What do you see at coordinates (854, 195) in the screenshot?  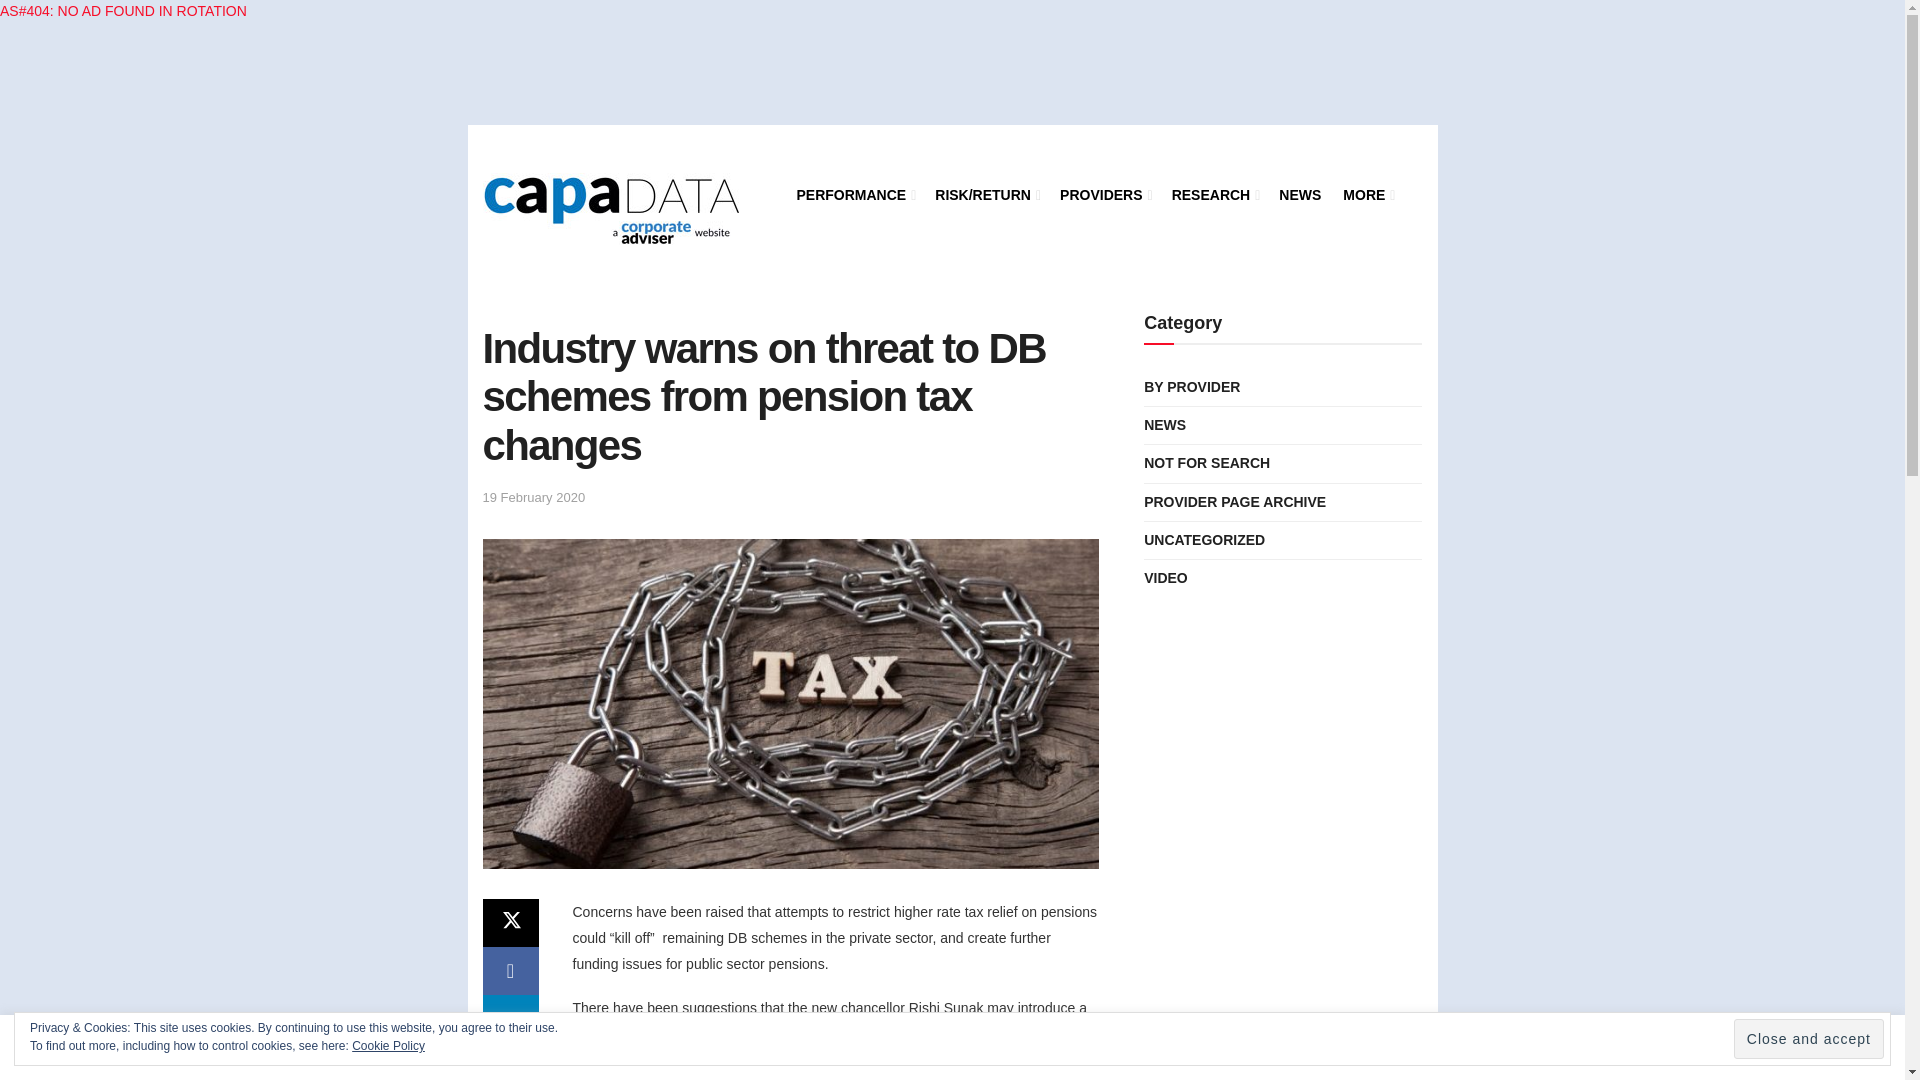 I see `PERFORMANCE` at bounding box center [854, 195].